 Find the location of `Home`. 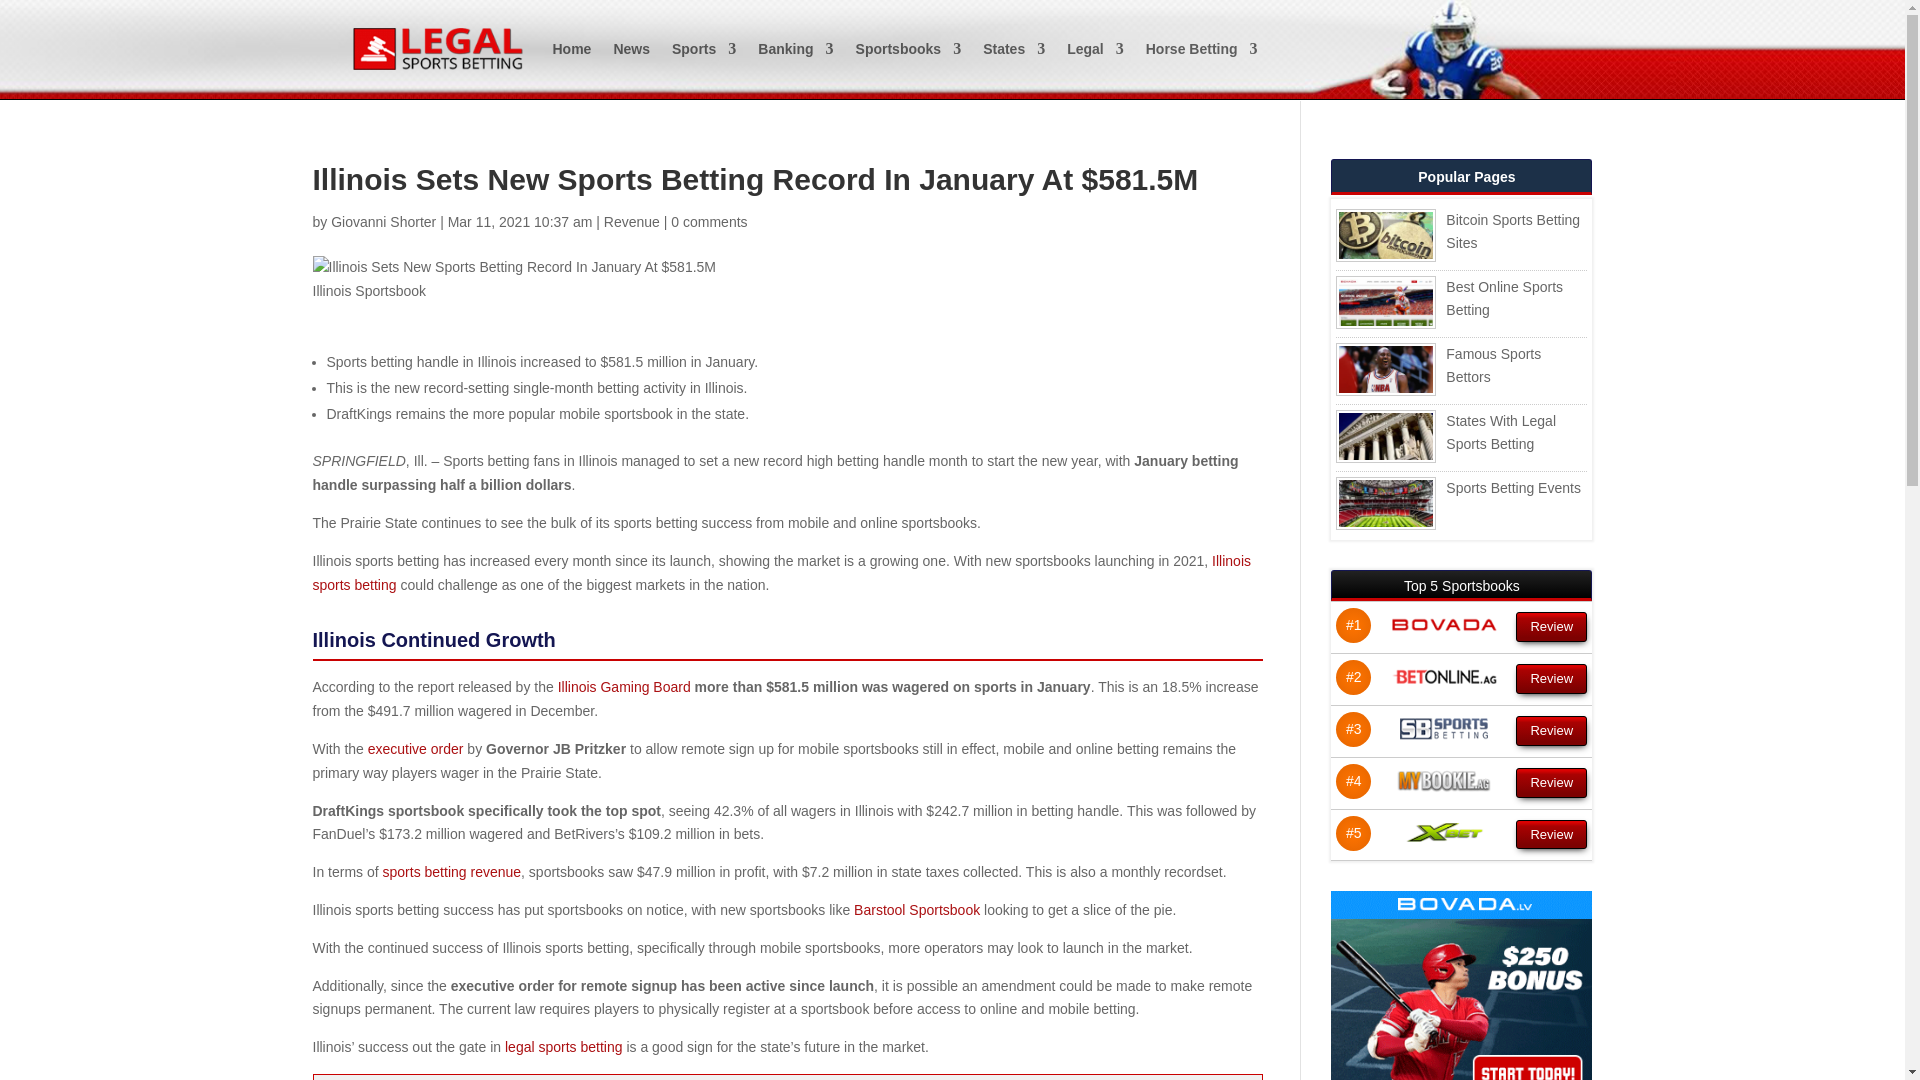

Home is located at coordinates (572, 48).